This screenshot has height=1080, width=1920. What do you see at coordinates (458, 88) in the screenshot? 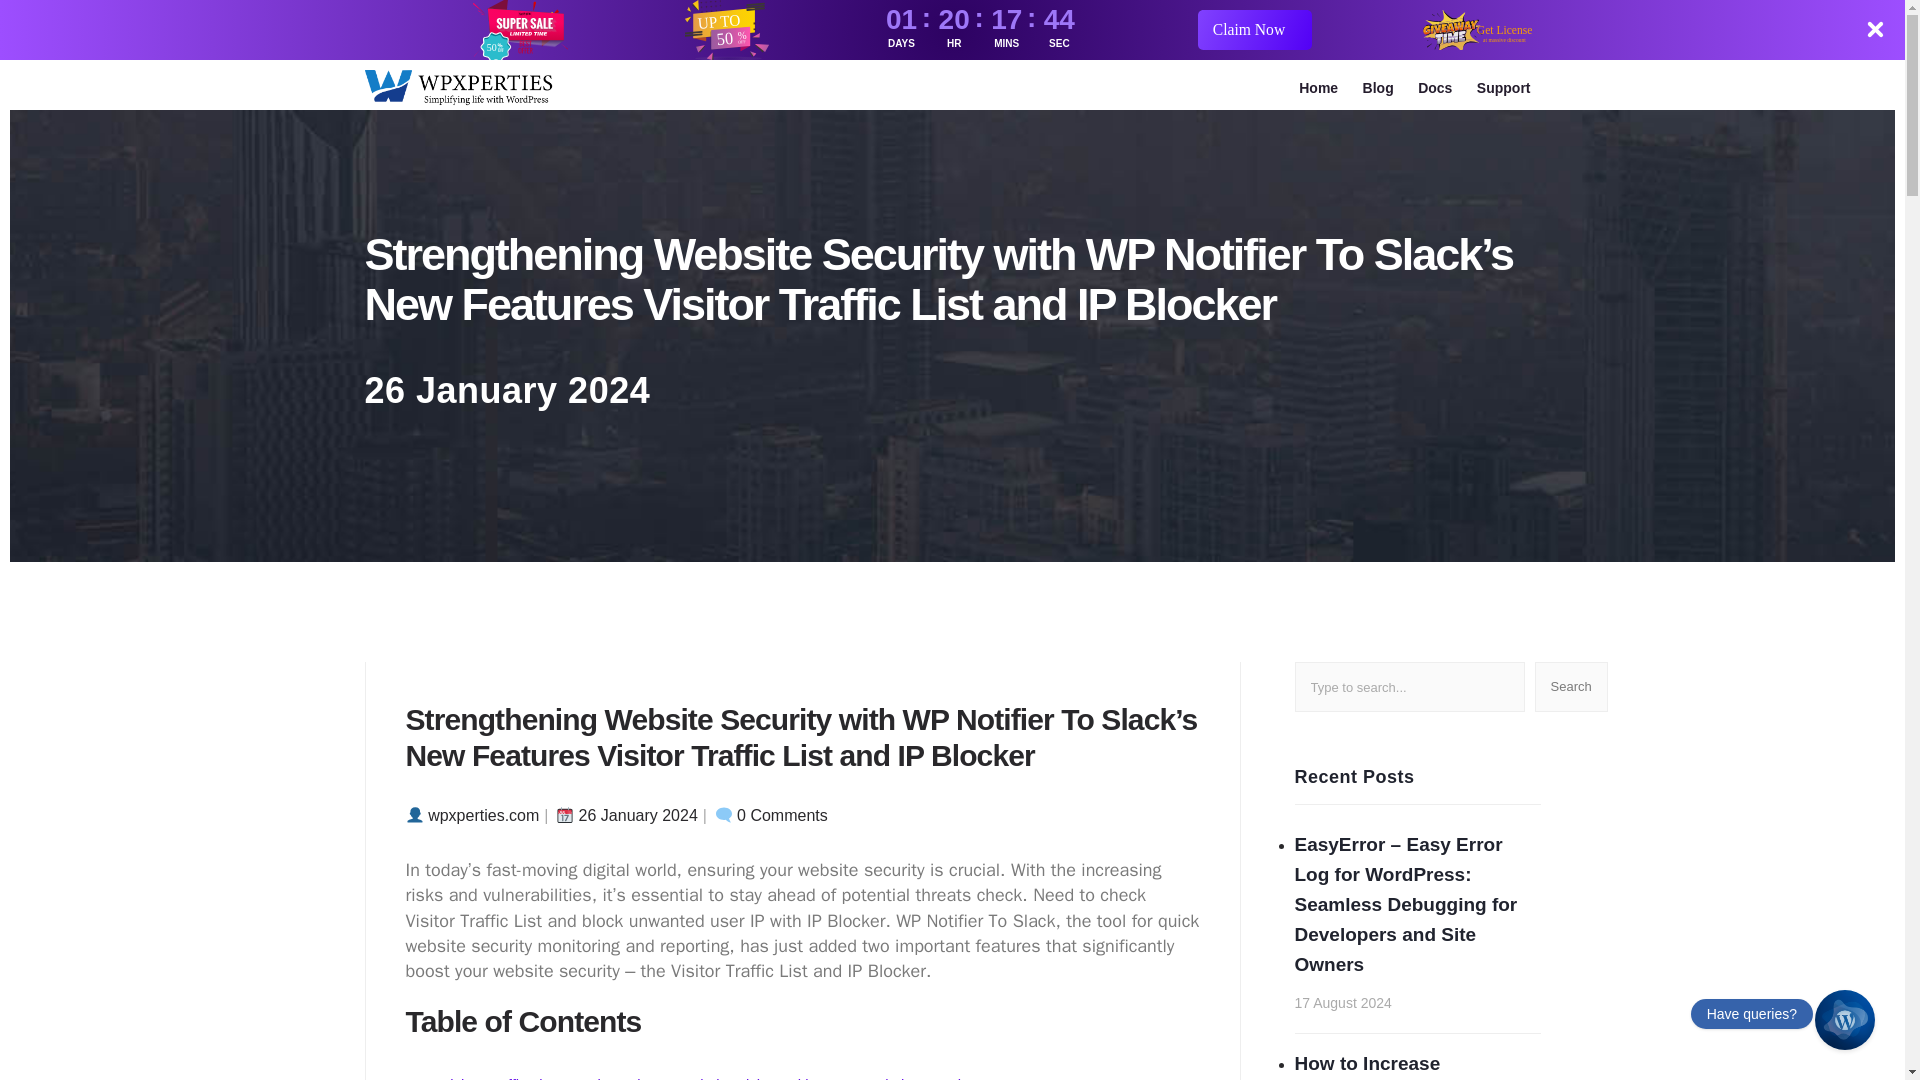
I see `Go to WPXperties Home` at bounding box center [458, 88].